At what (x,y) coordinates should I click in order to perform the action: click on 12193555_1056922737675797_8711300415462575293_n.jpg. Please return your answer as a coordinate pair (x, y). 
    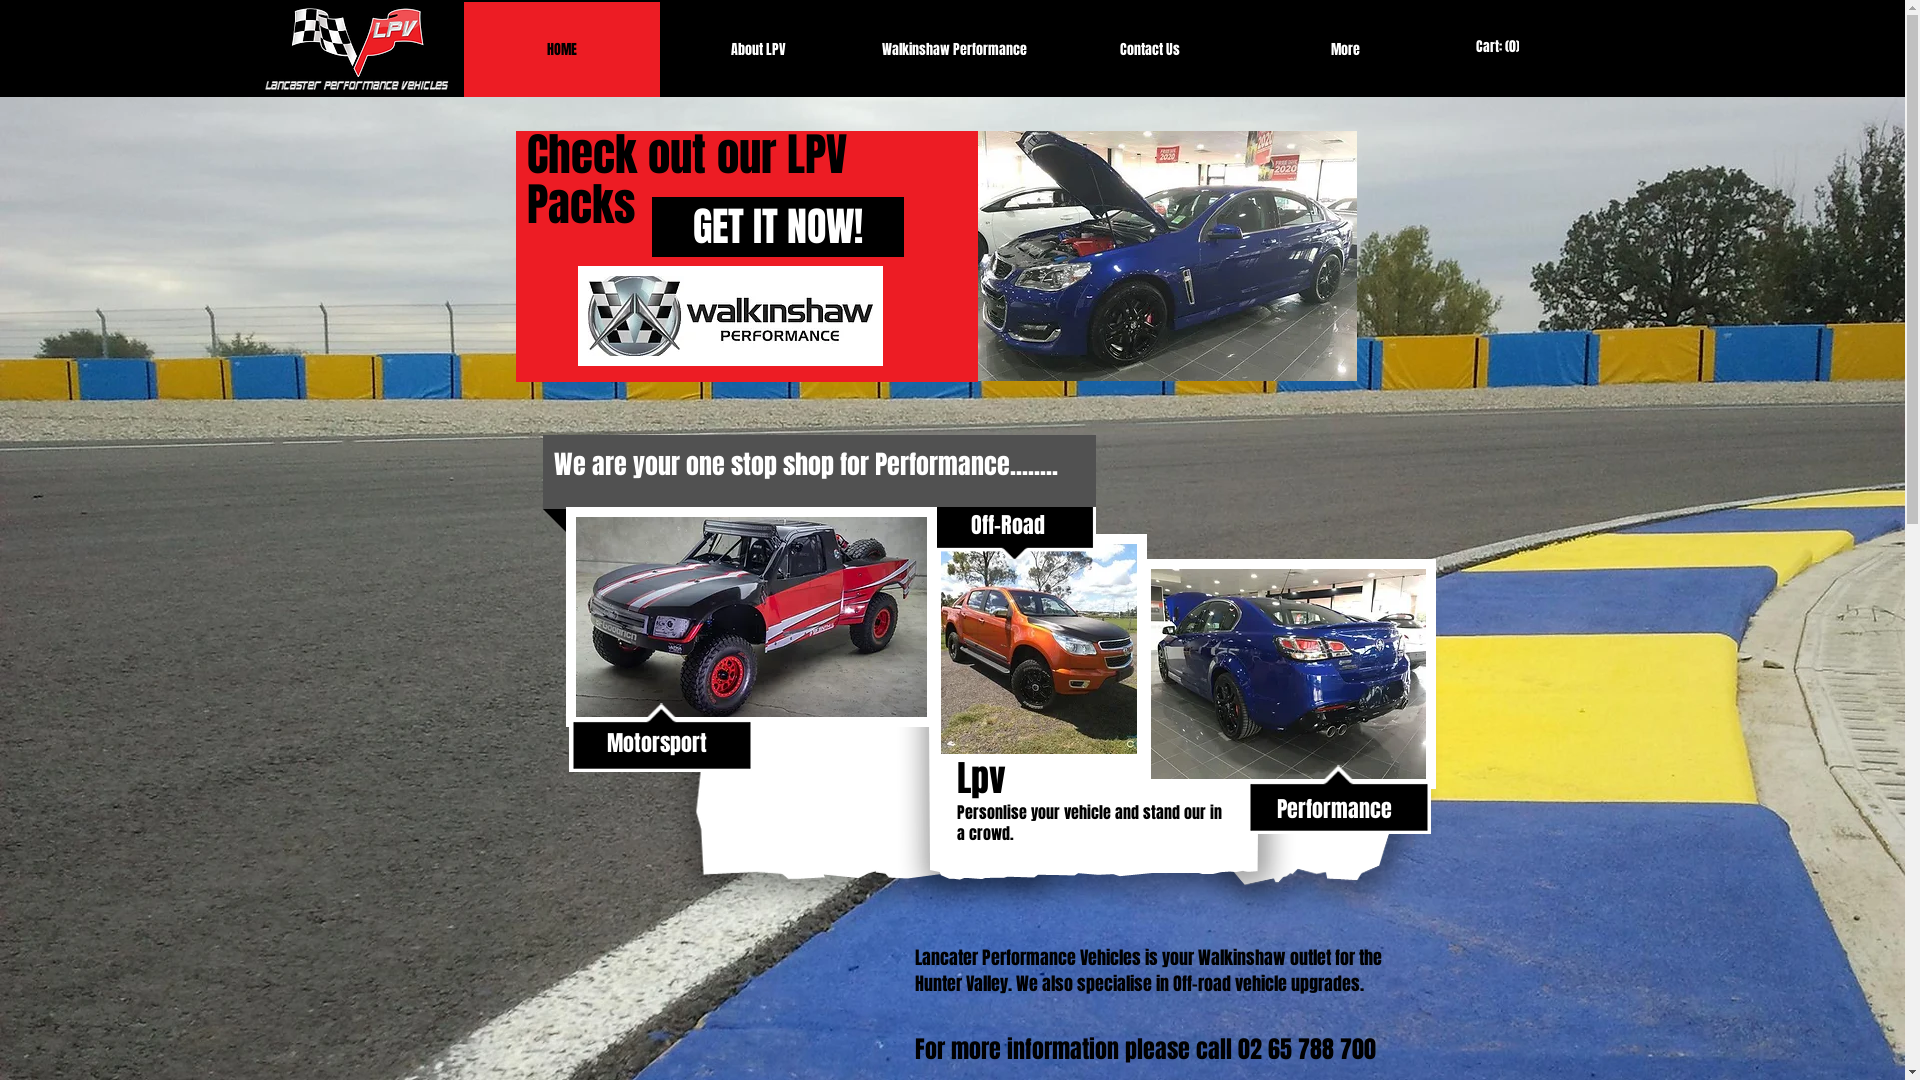
    Looking at the image, I should click on (1288, 674).